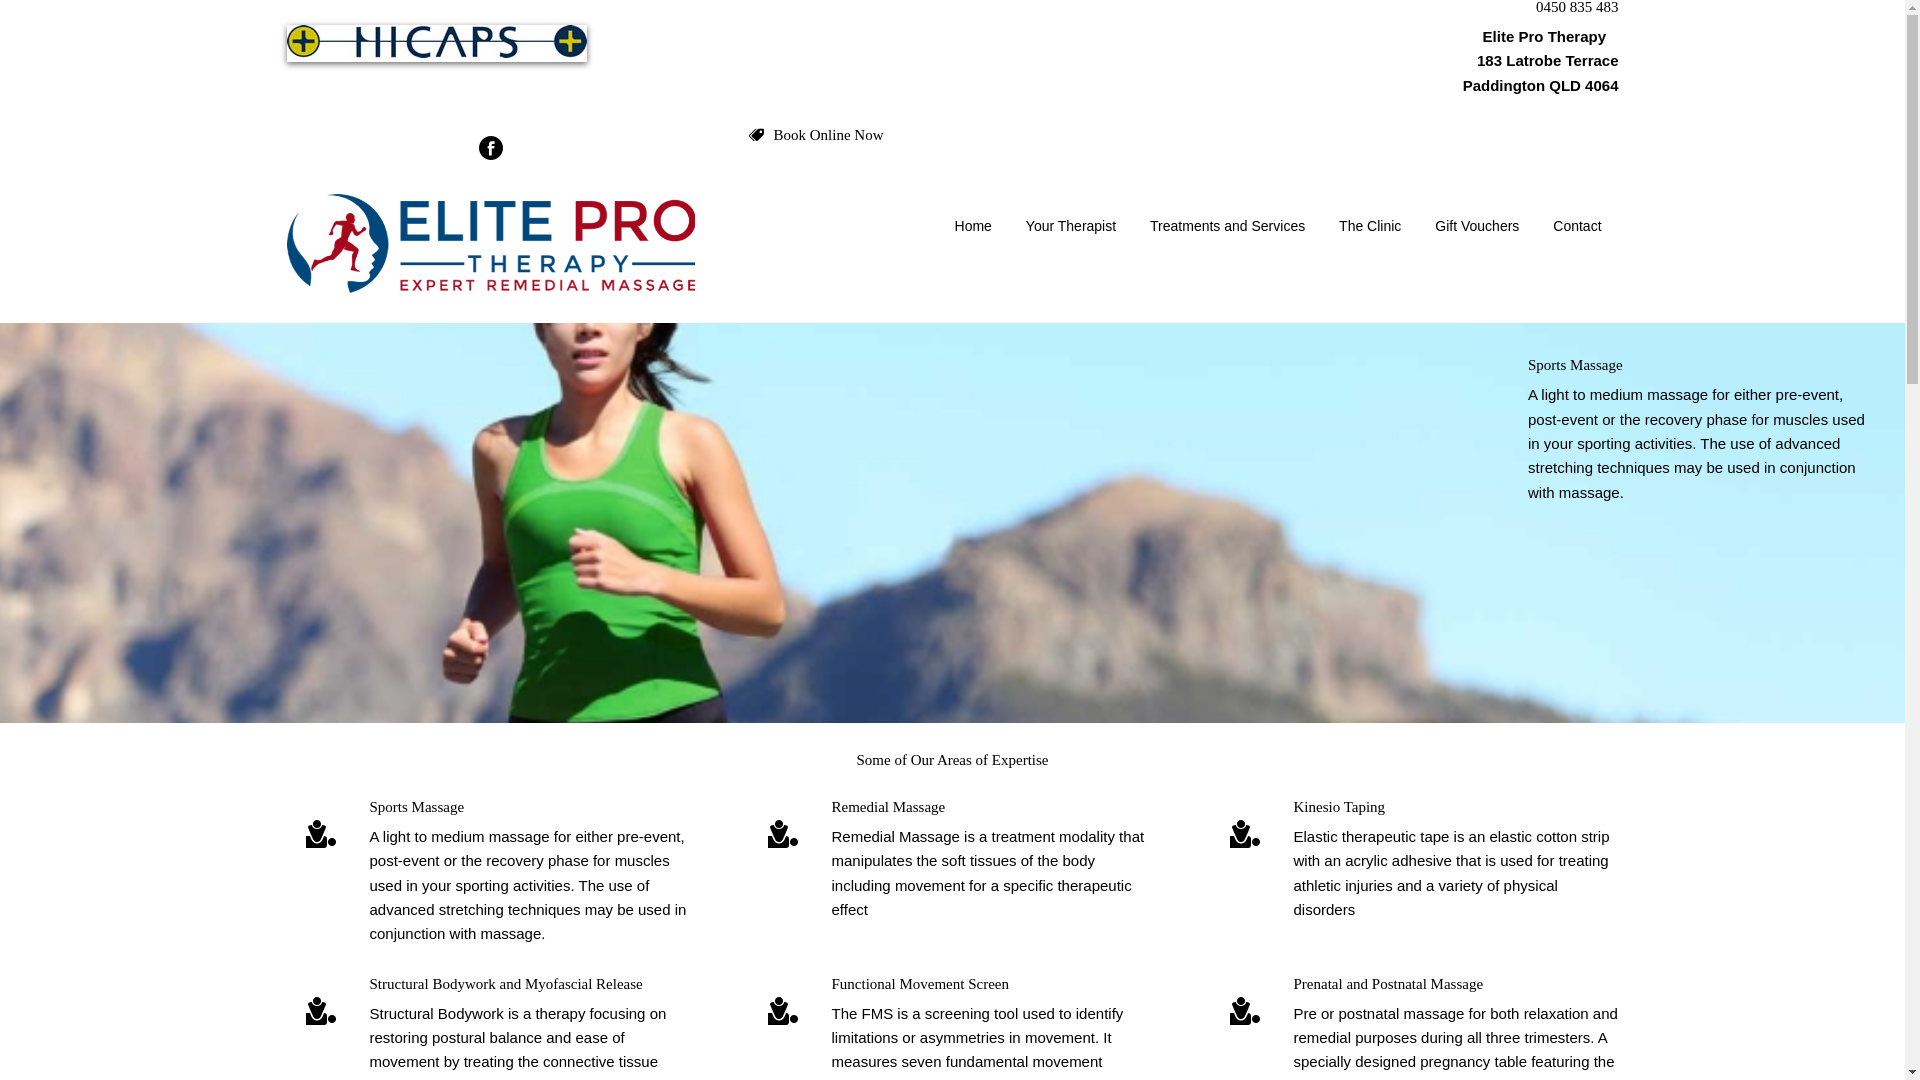 The width and height of the screenshot is (1920, 1080). I want to click on Gift Vouchers, so click(1477, 226).